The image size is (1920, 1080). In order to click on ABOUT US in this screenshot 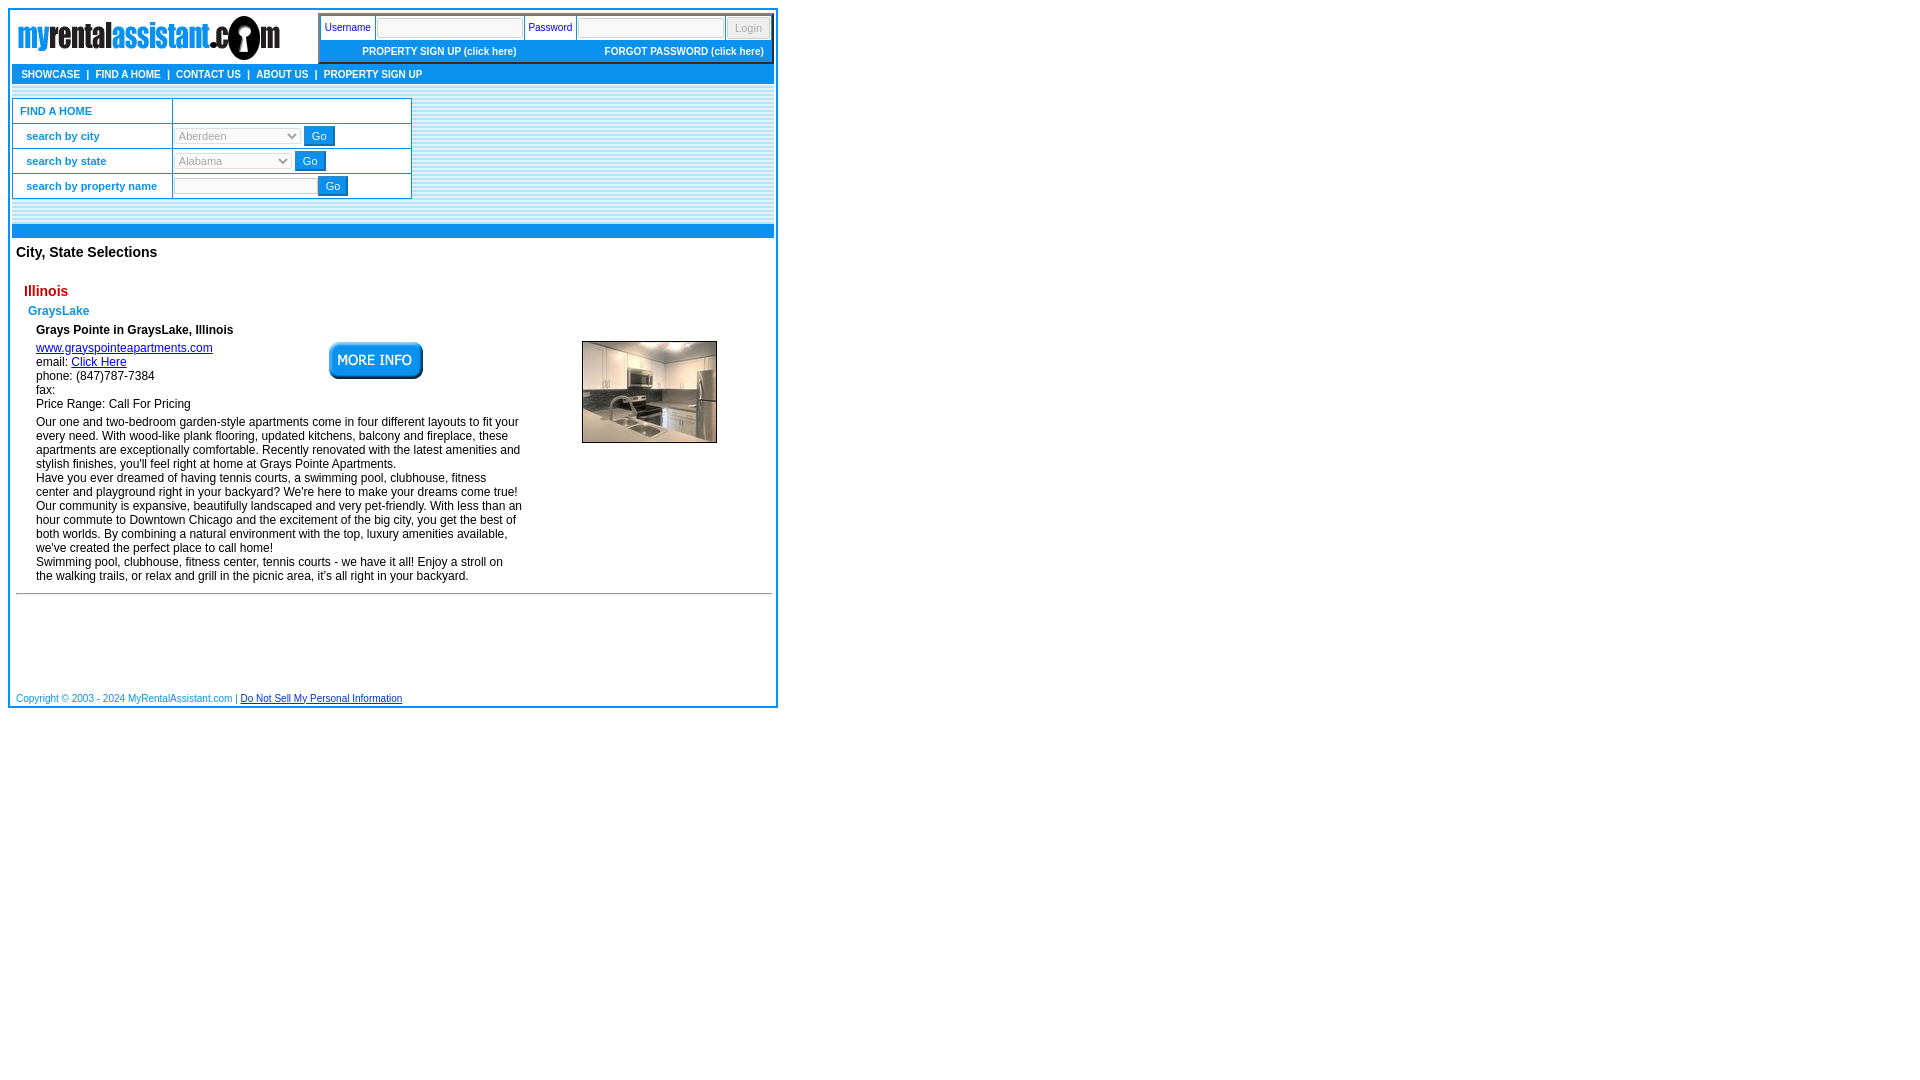, I will do `click(281, 74)`.